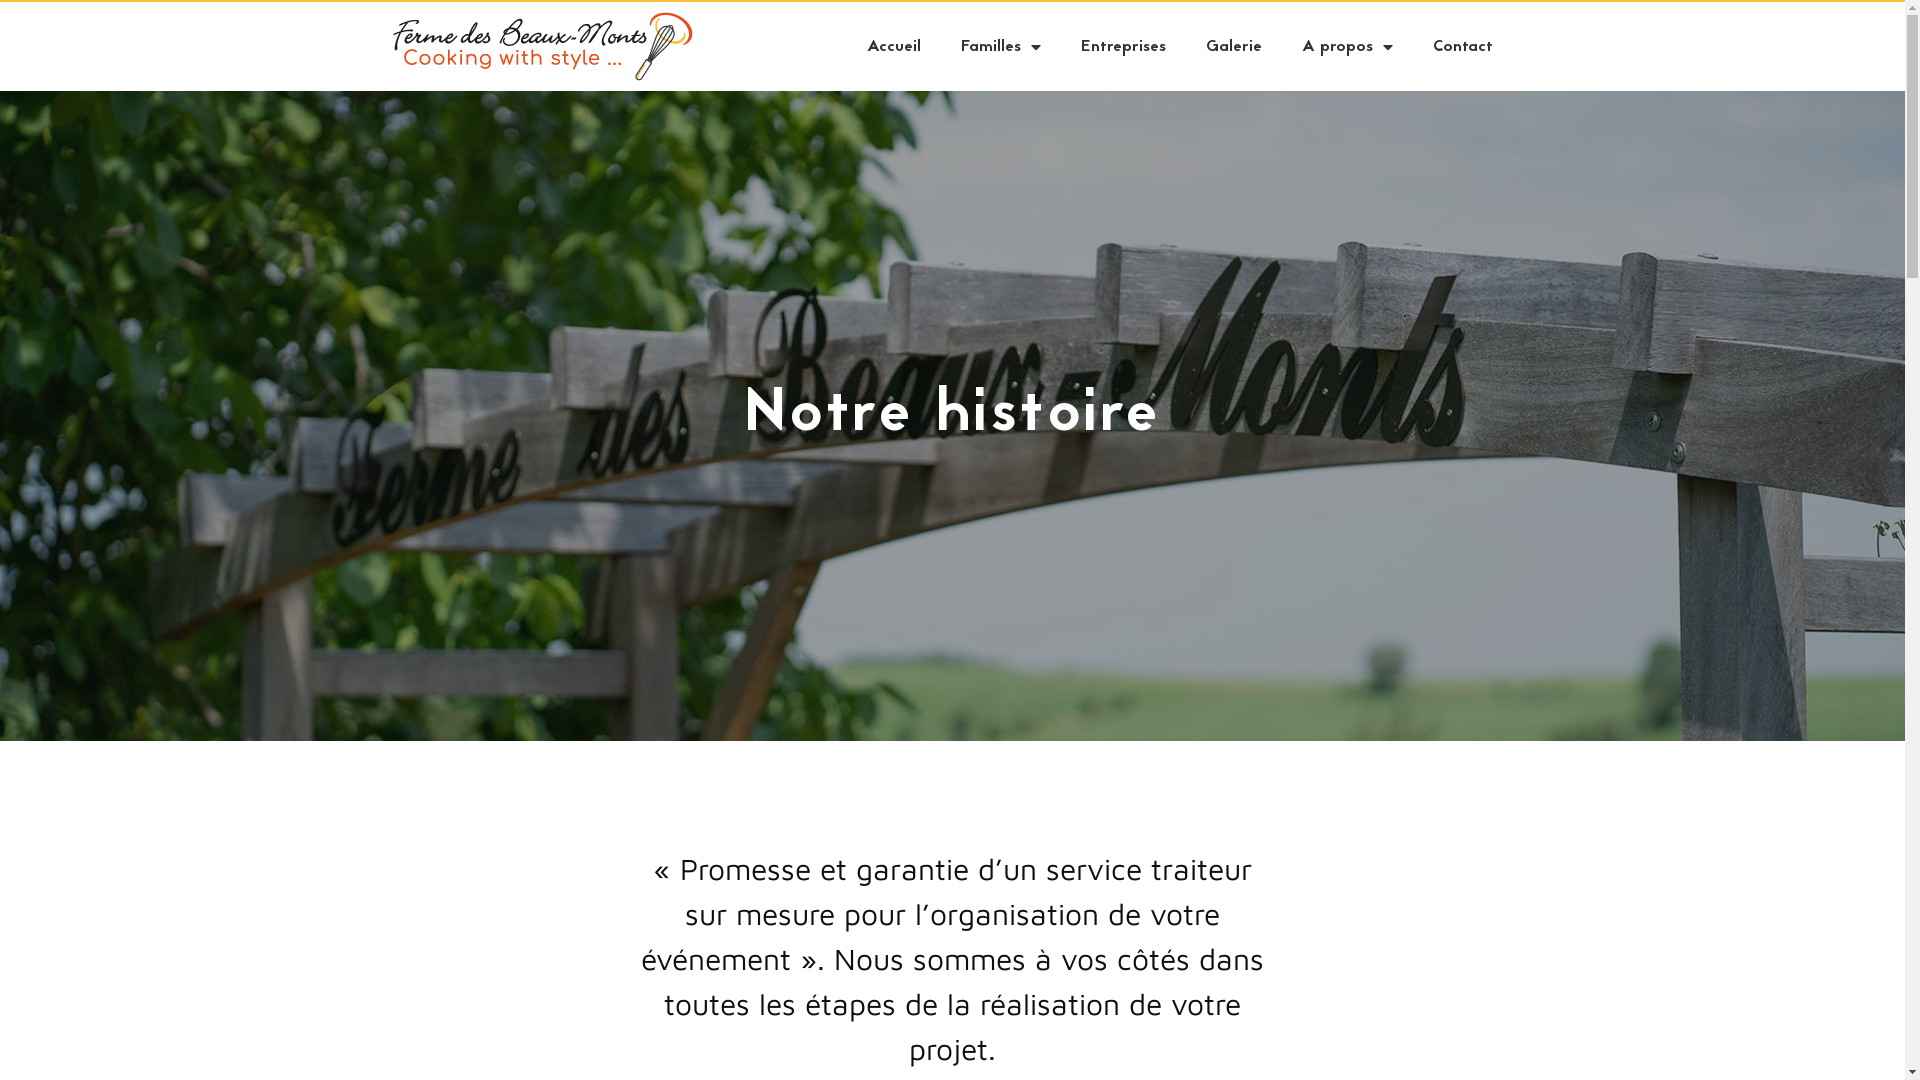 This screenshot has width=1920, height=1080. What do you see at coordinates (893, 47) in the screenshot?
I see `Accueil` at bounding box center [893, 47].